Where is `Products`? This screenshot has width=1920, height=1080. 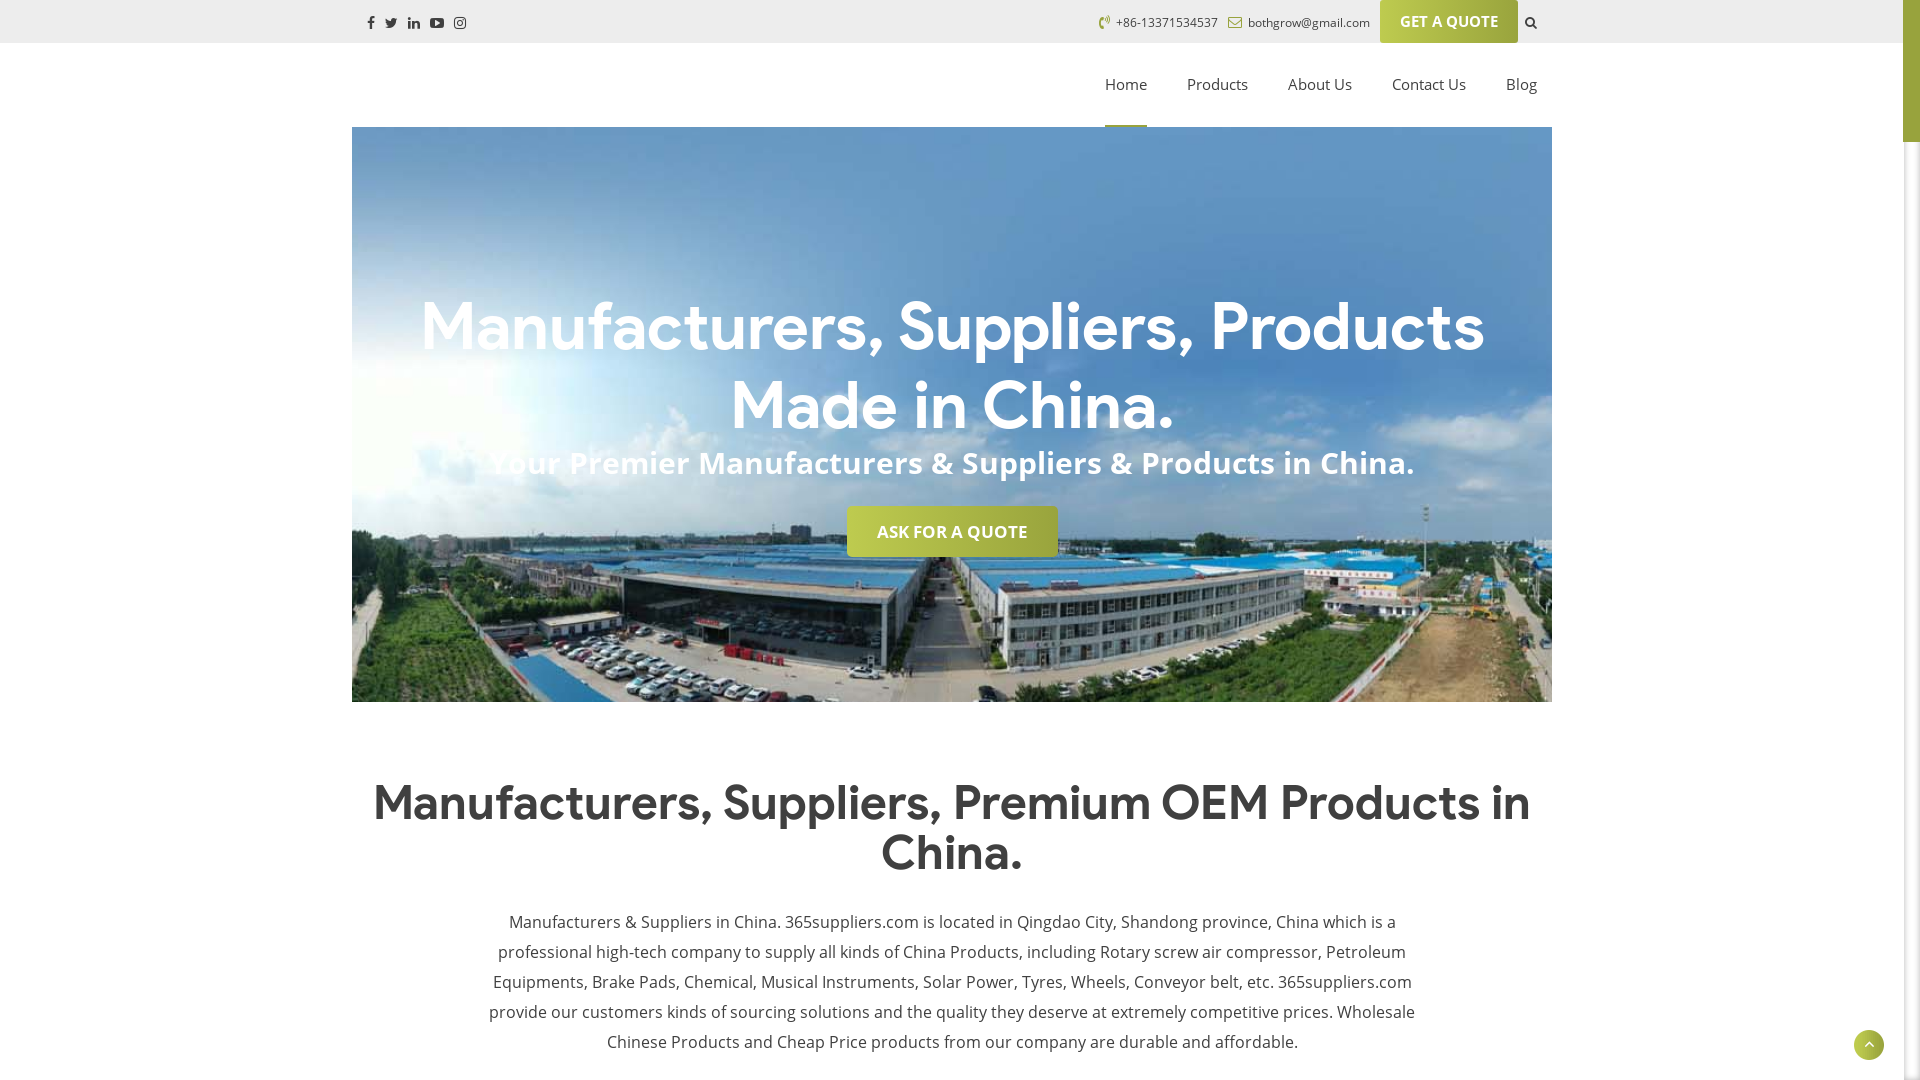
Products is located at coordinates (1218, 84).